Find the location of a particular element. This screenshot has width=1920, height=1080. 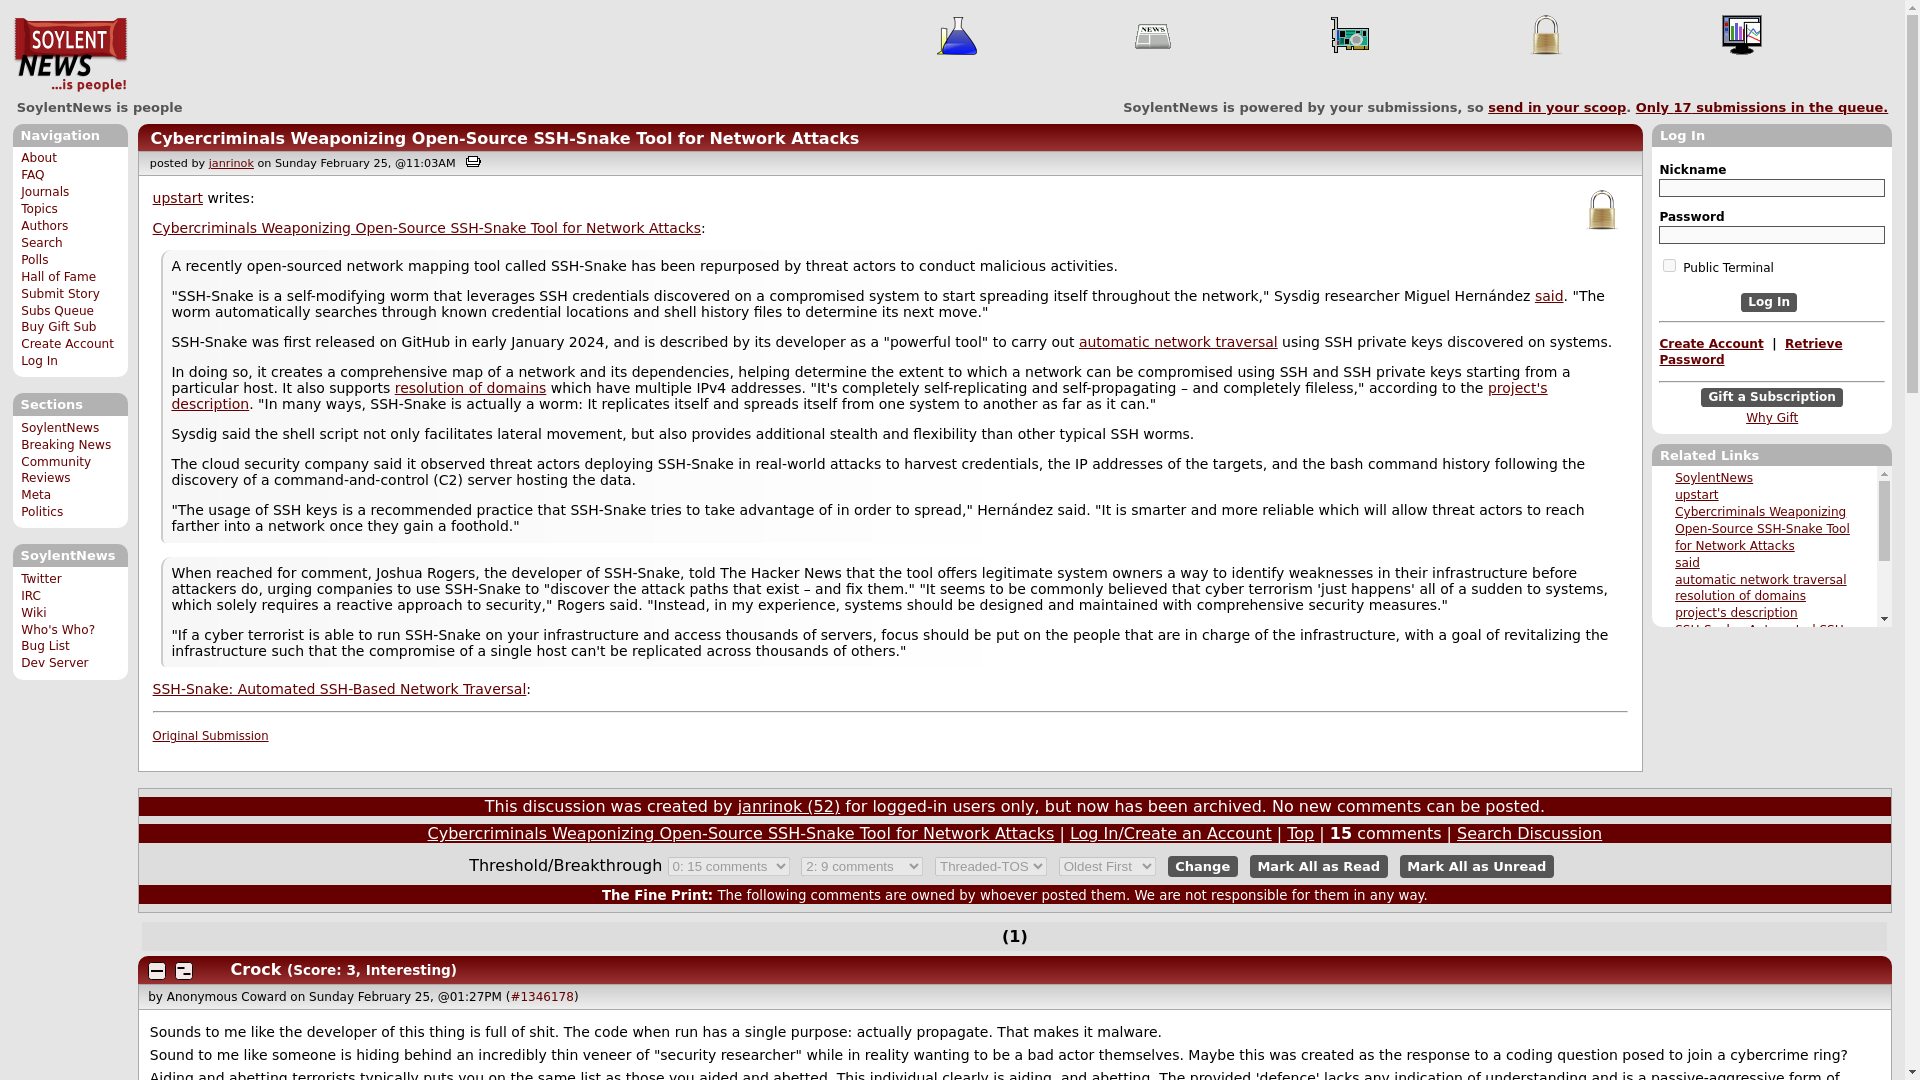

Subs Queue is located at coordinates (58, 310).